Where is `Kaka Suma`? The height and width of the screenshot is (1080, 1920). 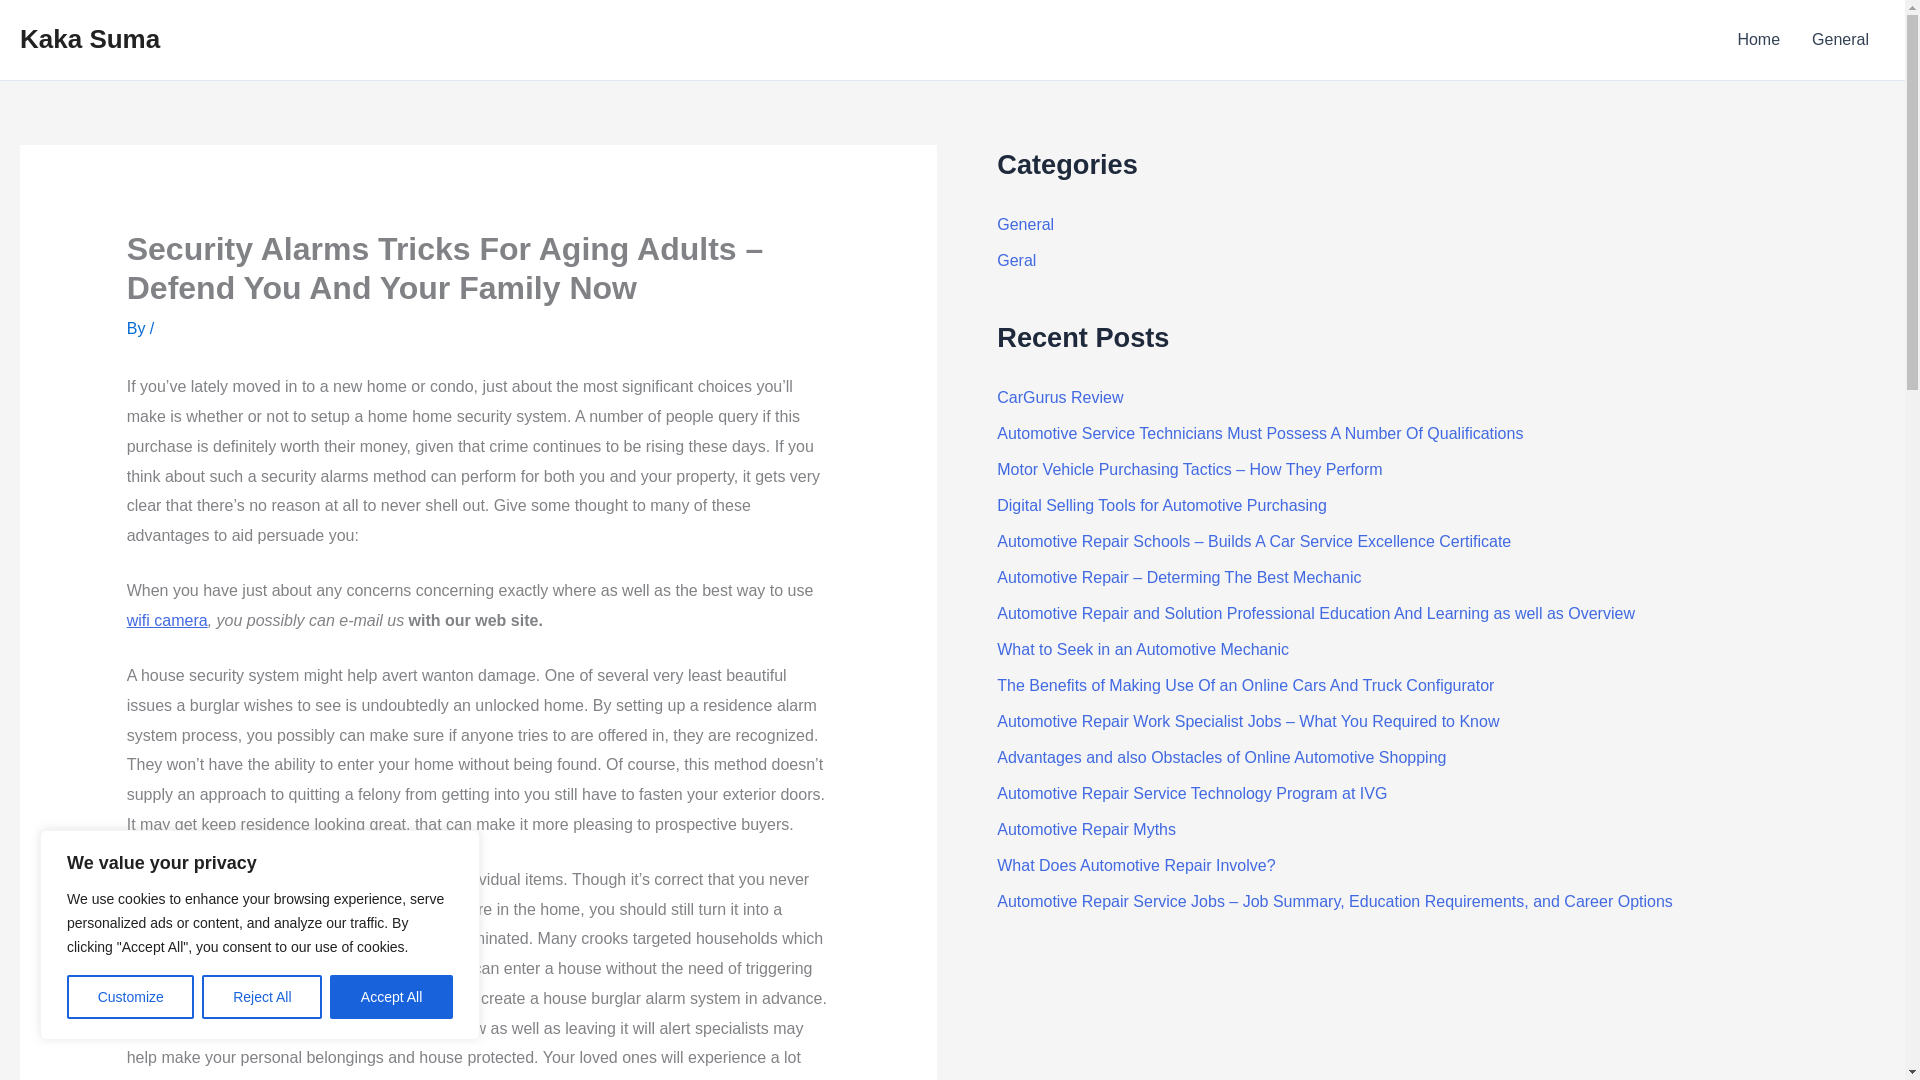 Kaka Suma is located at coordinates (89, 38).